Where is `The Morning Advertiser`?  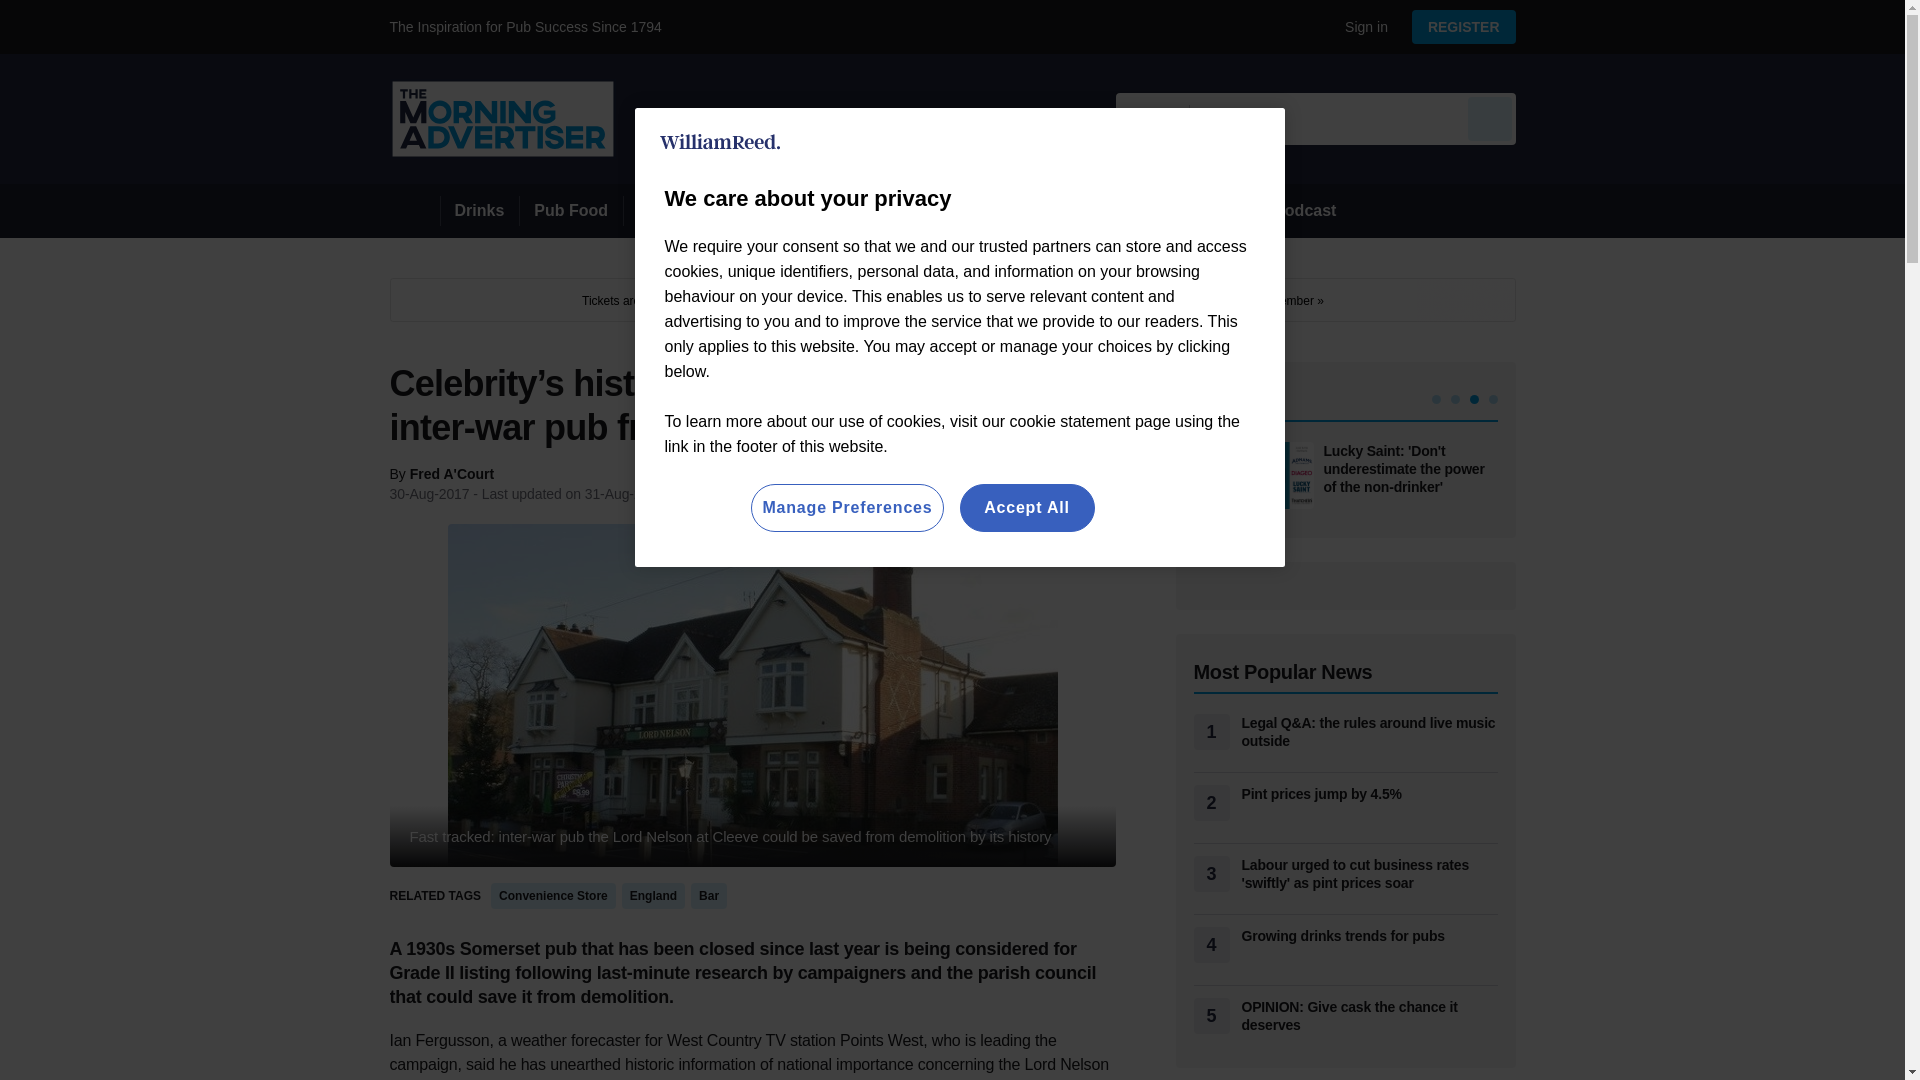
The Morning Advertiser is located at coordinates (502, 118).